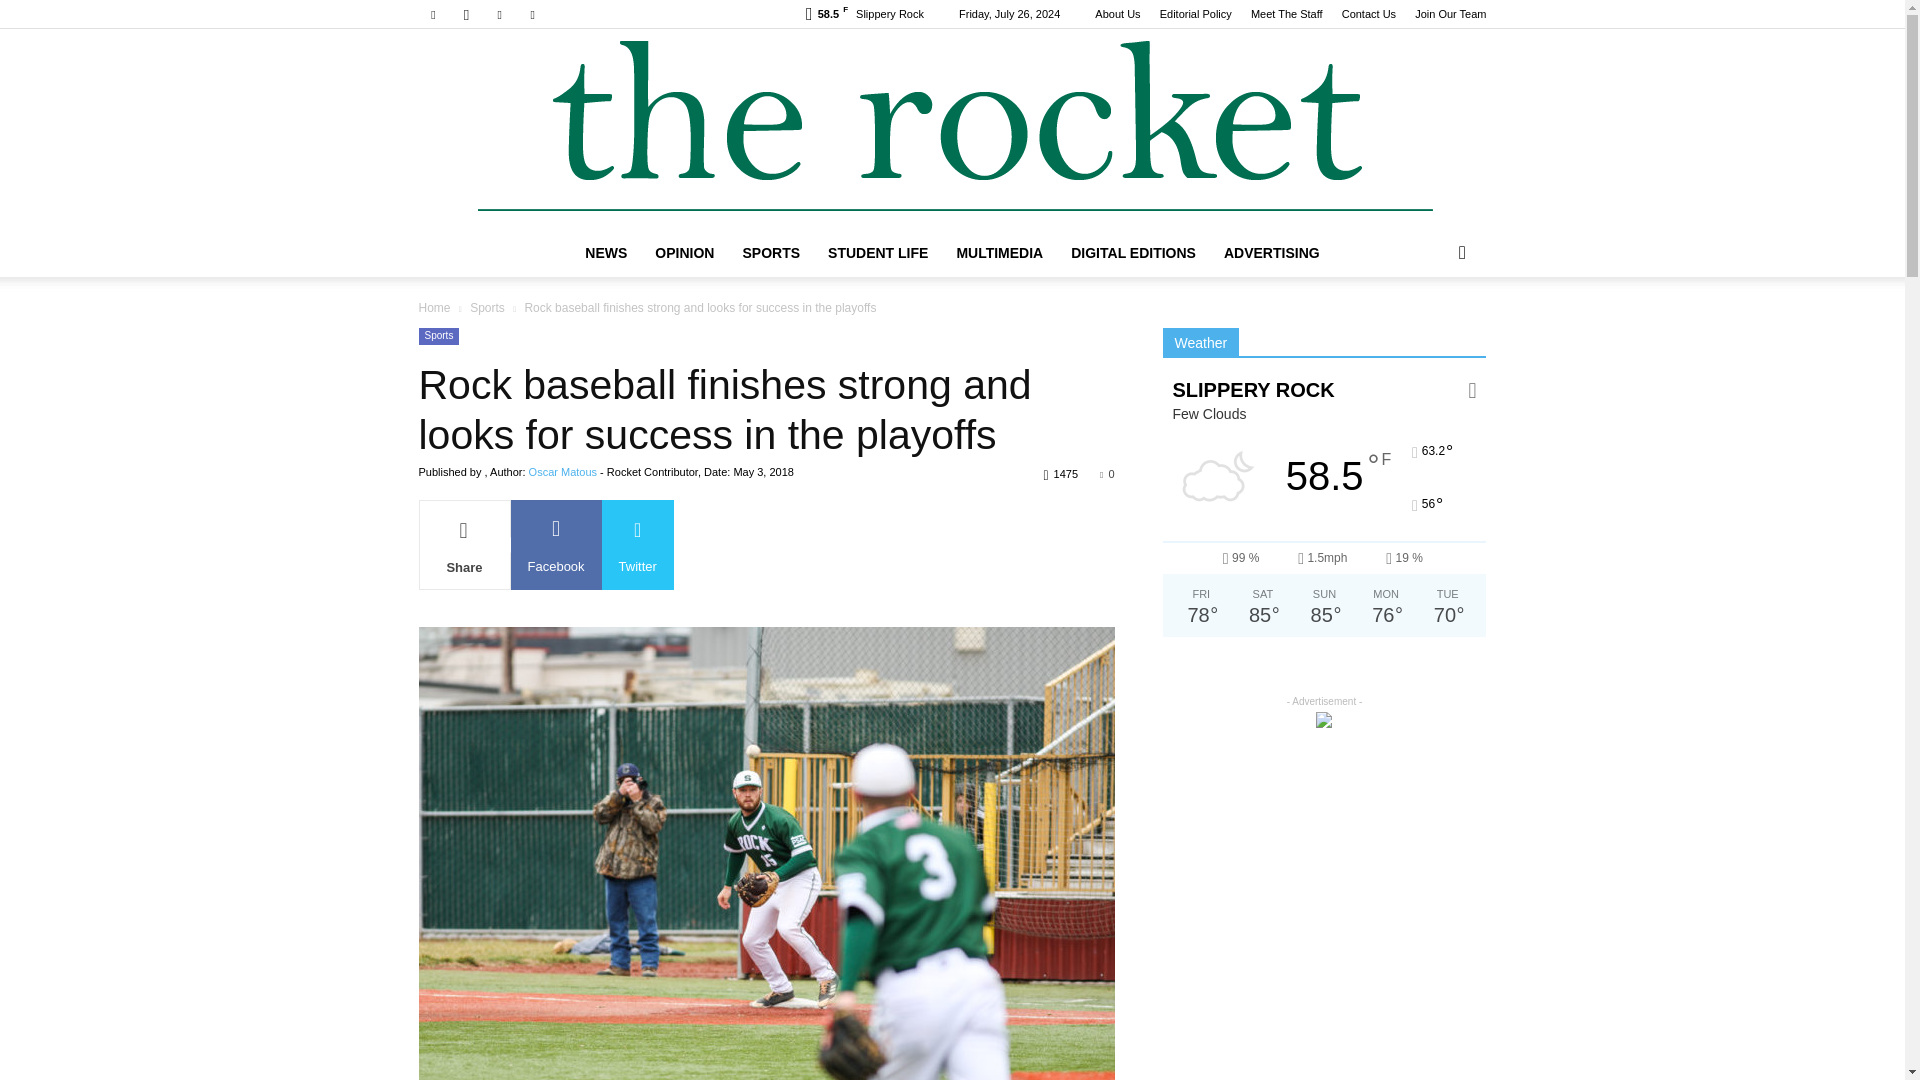 Image resolution: width=1920 pixels, height=1080 pixels. I want to click on Facebook, so click(432, 14).